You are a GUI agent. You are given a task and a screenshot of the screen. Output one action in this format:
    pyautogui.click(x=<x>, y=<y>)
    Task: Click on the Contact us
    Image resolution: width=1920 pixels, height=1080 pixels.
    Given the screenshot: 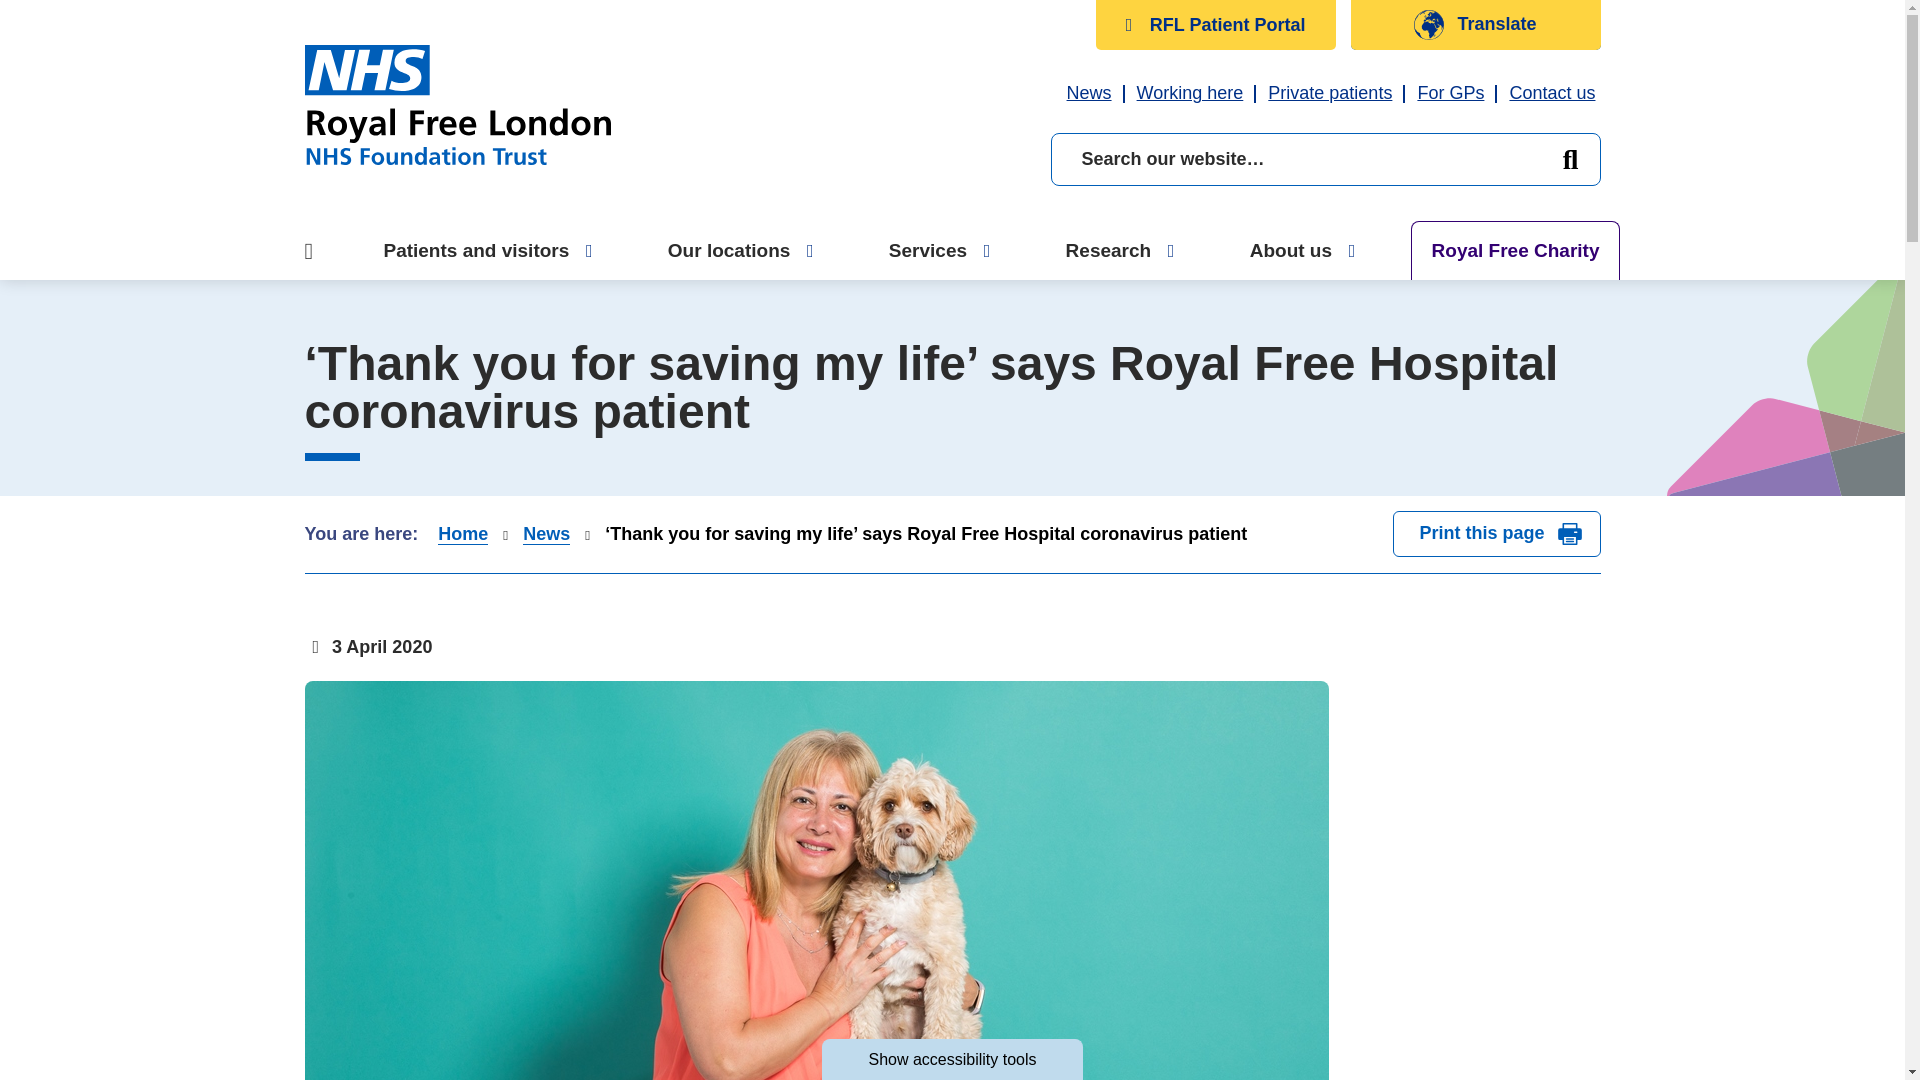 What is the action you would take?
    pyautogui.click(x=1552, y=92)
    